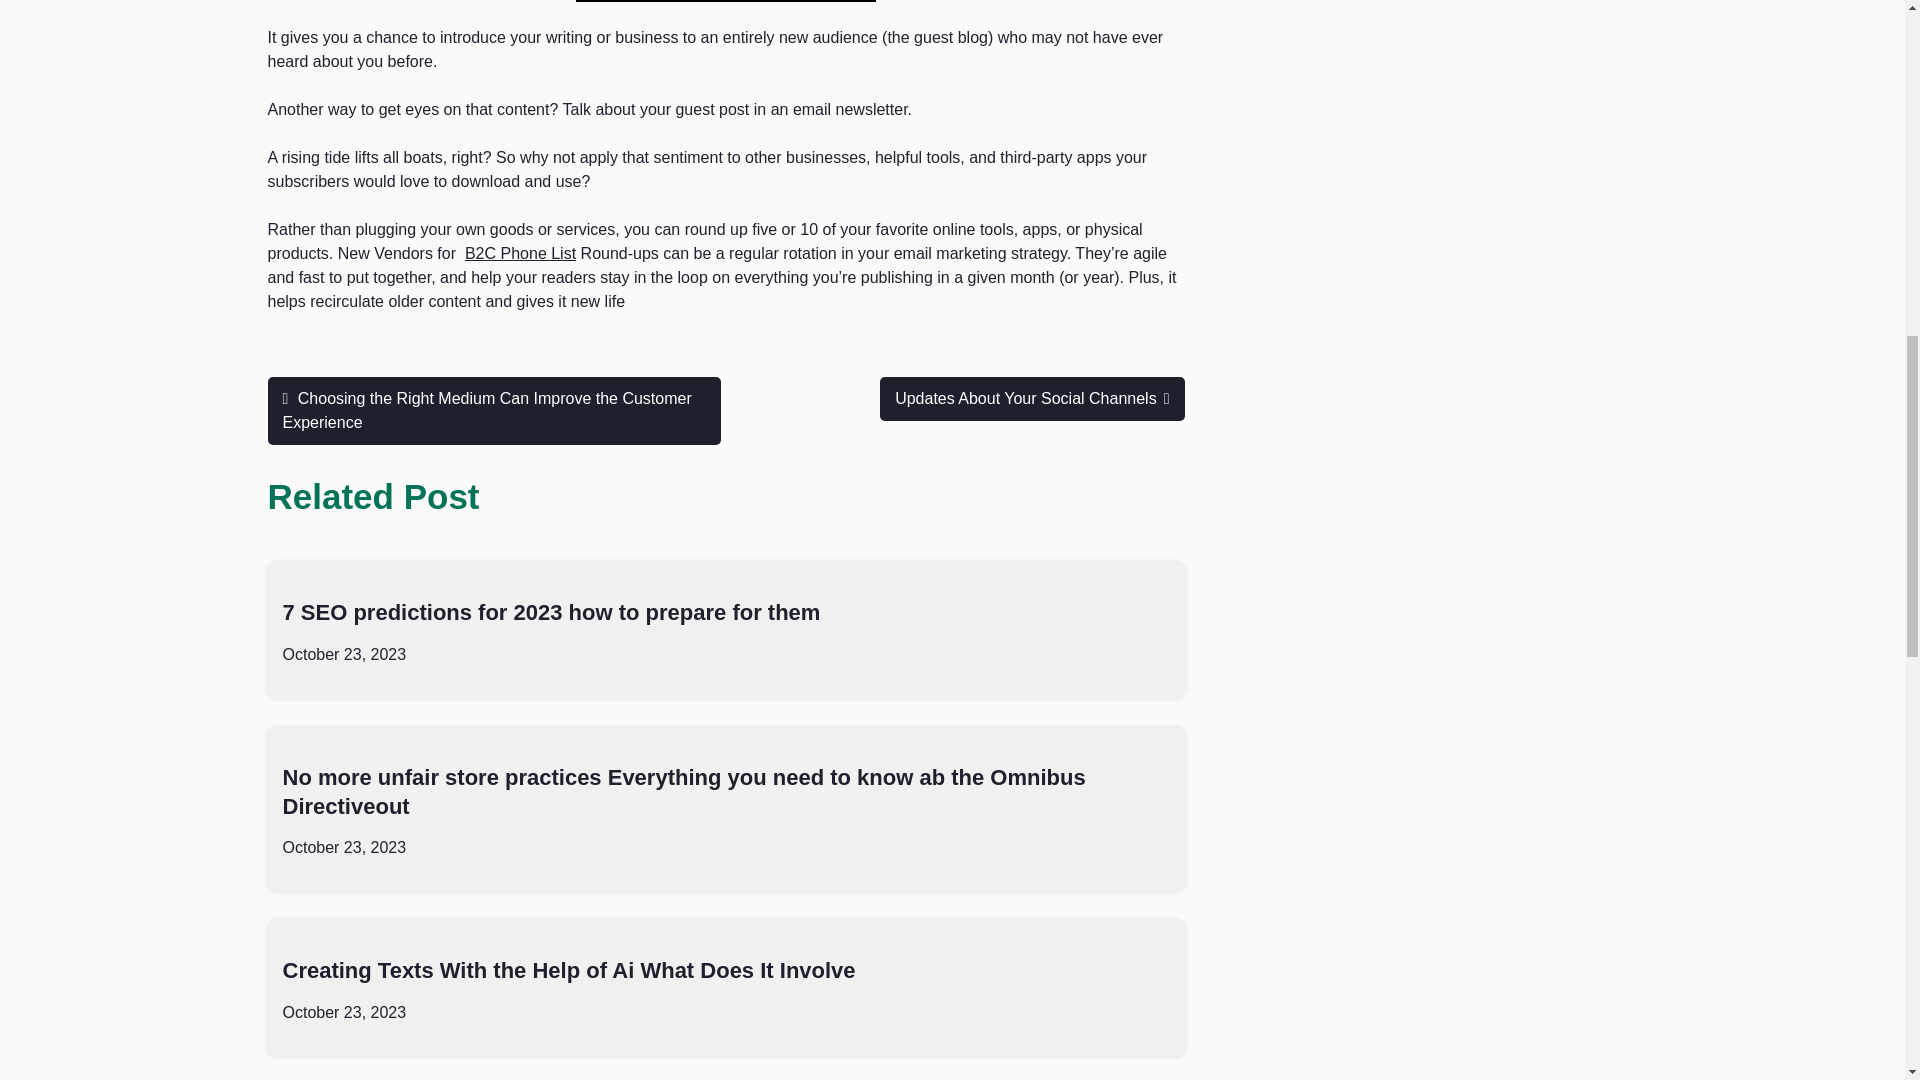 Image resolution: width=1920 pixels, height=1080 pixels. What do you see at coordinates (344, 654) in the screenshot?
I see `October 23, 2023` at bounding box center [344, 654].